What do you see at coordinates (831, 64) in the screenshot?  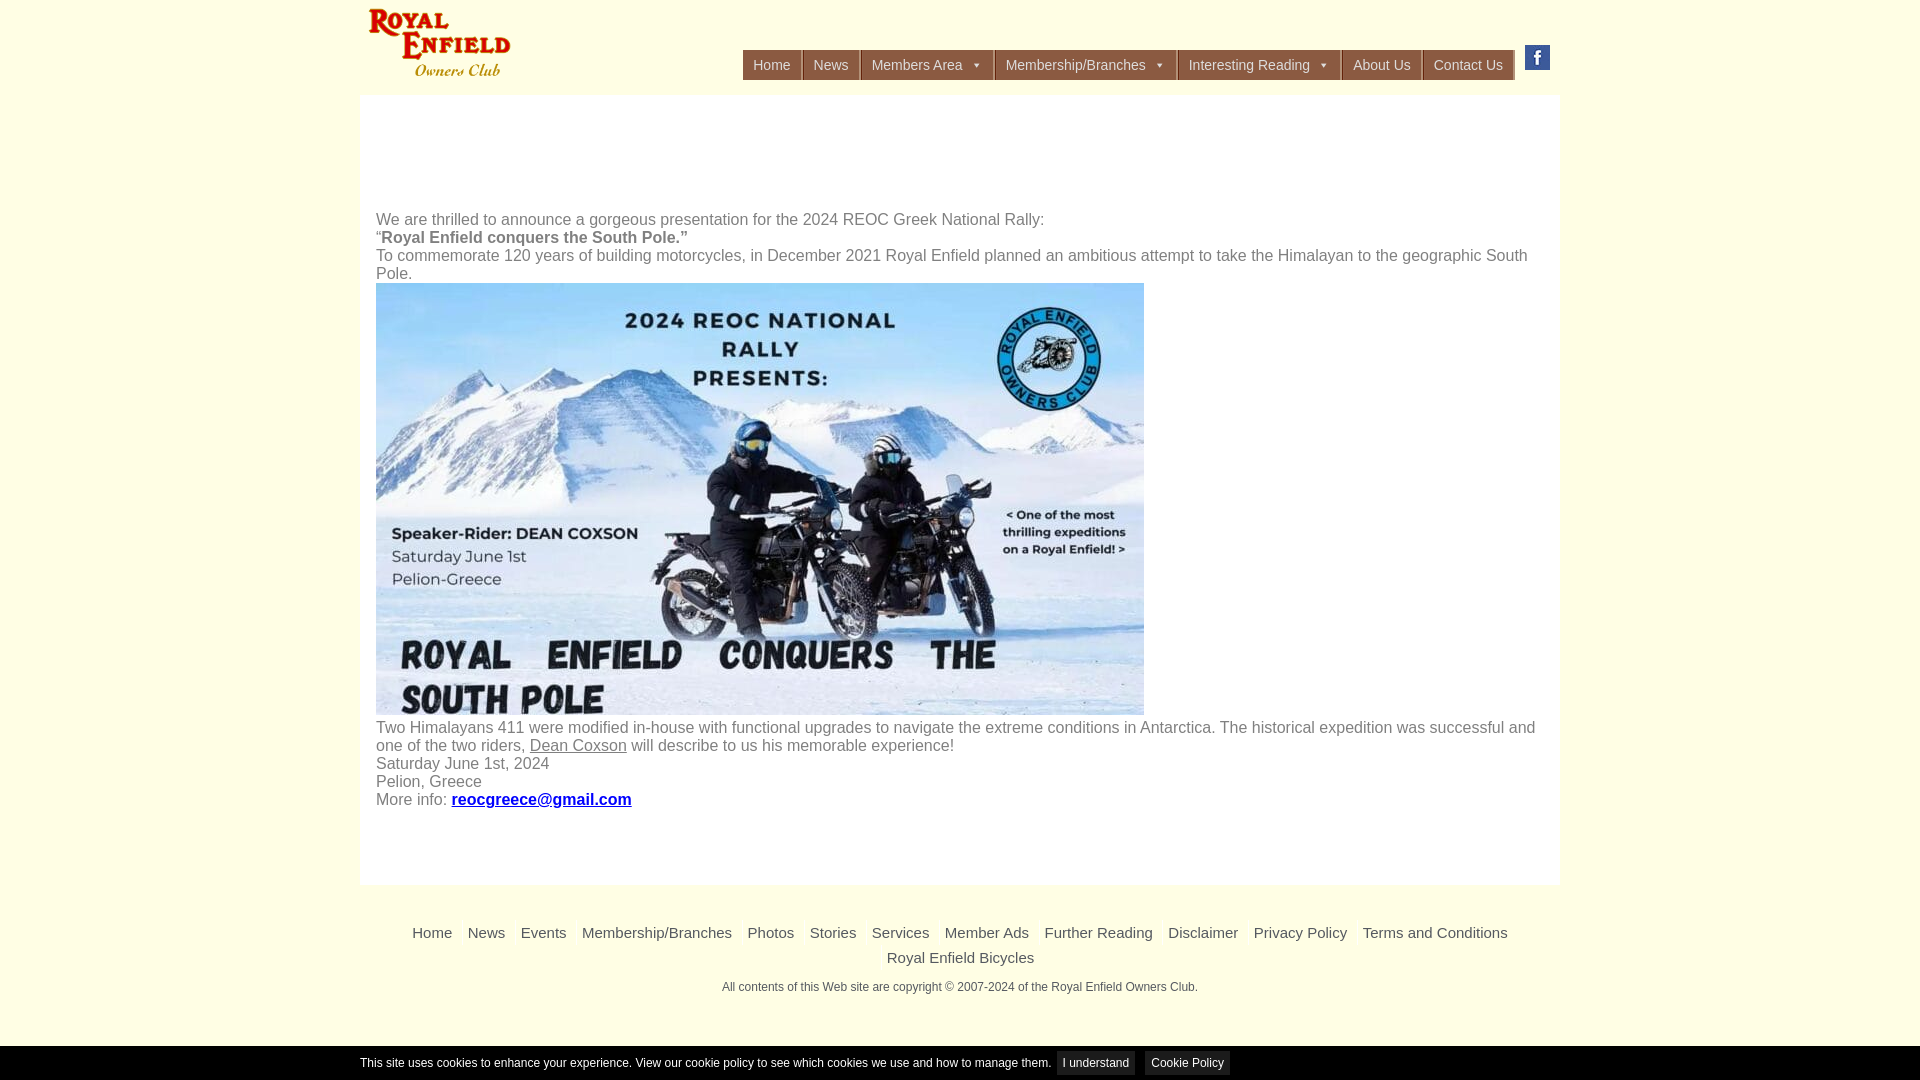 I see `News` at bounding box center [831, 64].